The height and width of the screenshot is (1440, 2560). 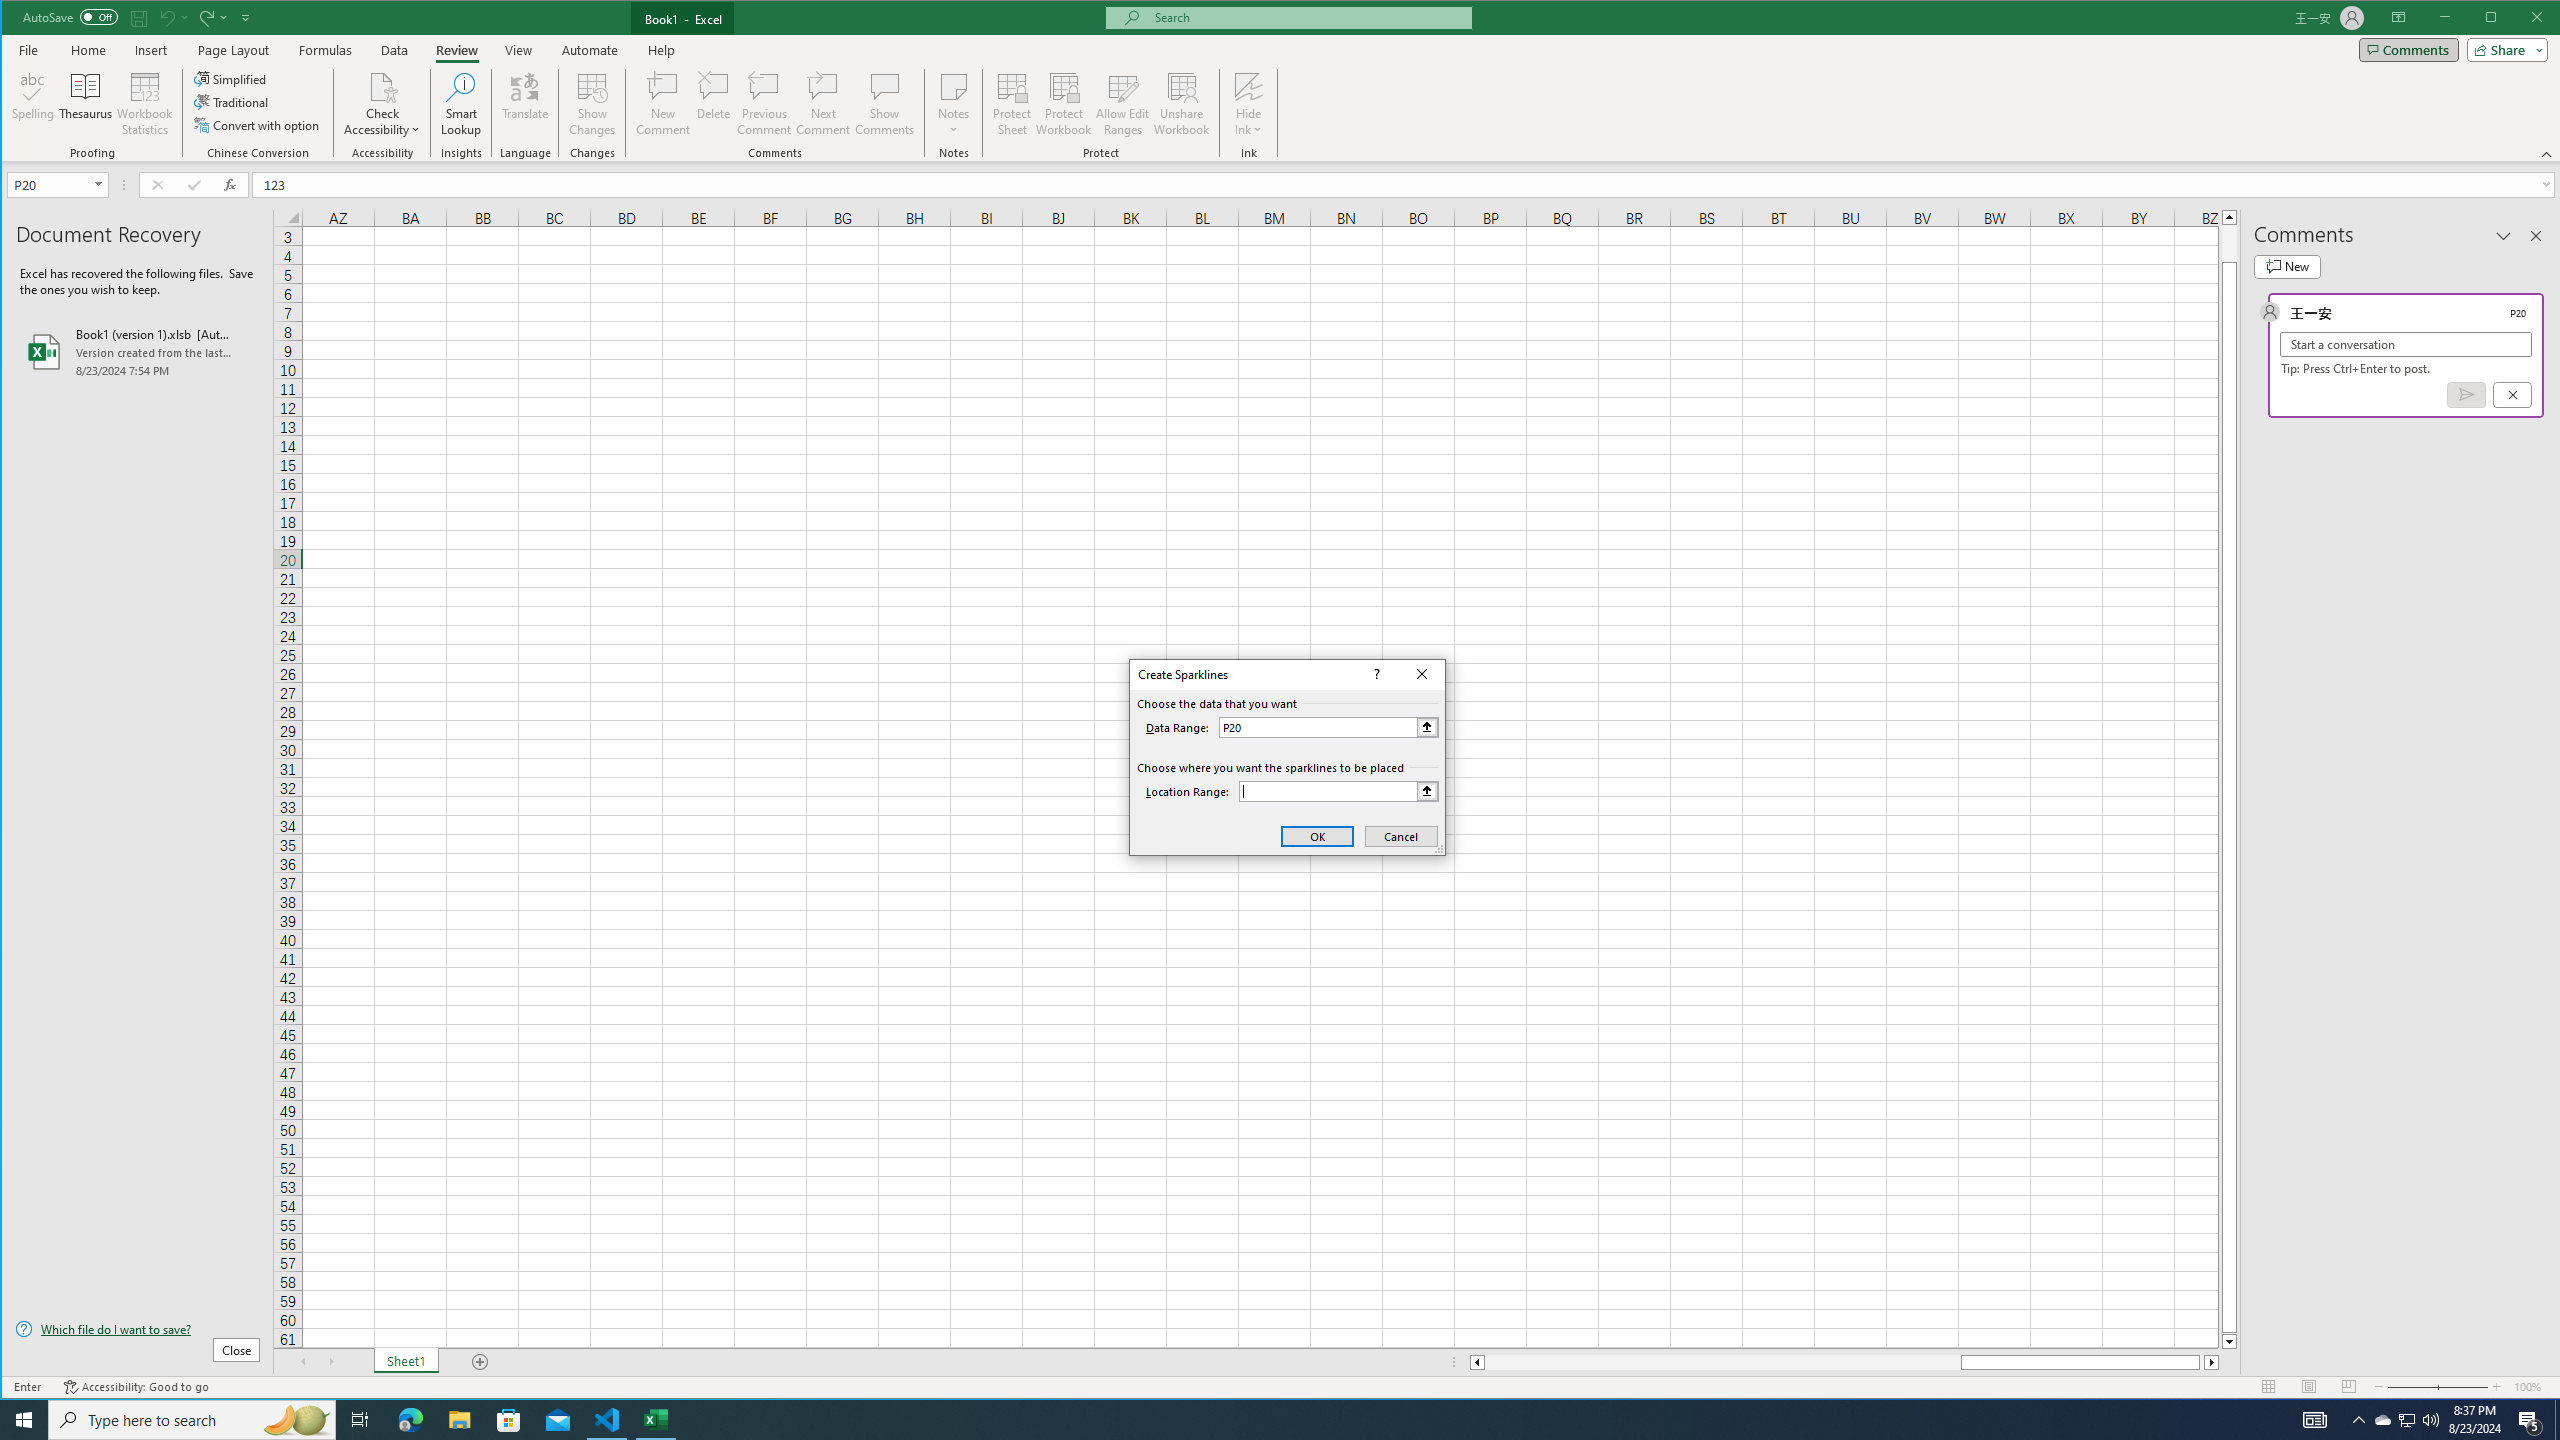 What do you see at coordinates (2530, 1420) in the screenshot?
I see `Check Accessibility` at bounding box center [2530, 1420].